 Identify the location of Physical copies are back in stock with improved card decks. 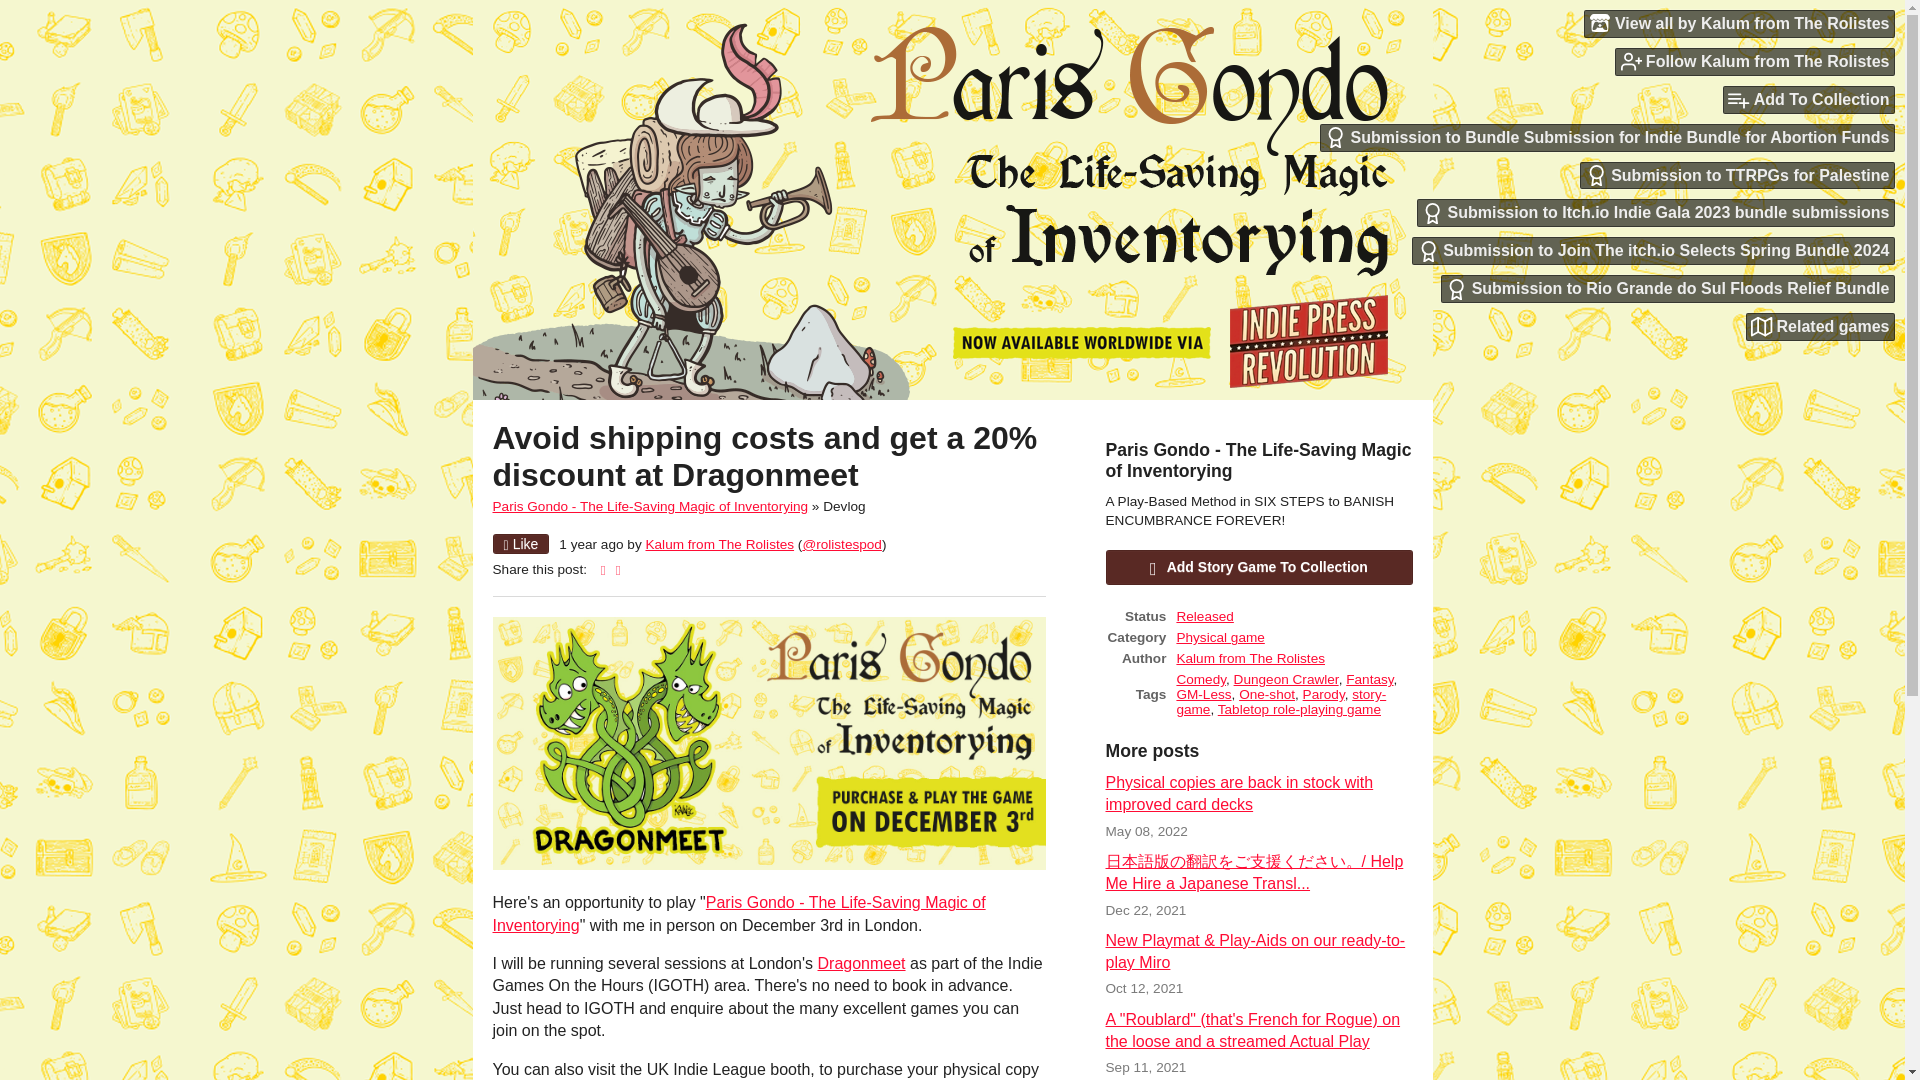
(1240, 794).